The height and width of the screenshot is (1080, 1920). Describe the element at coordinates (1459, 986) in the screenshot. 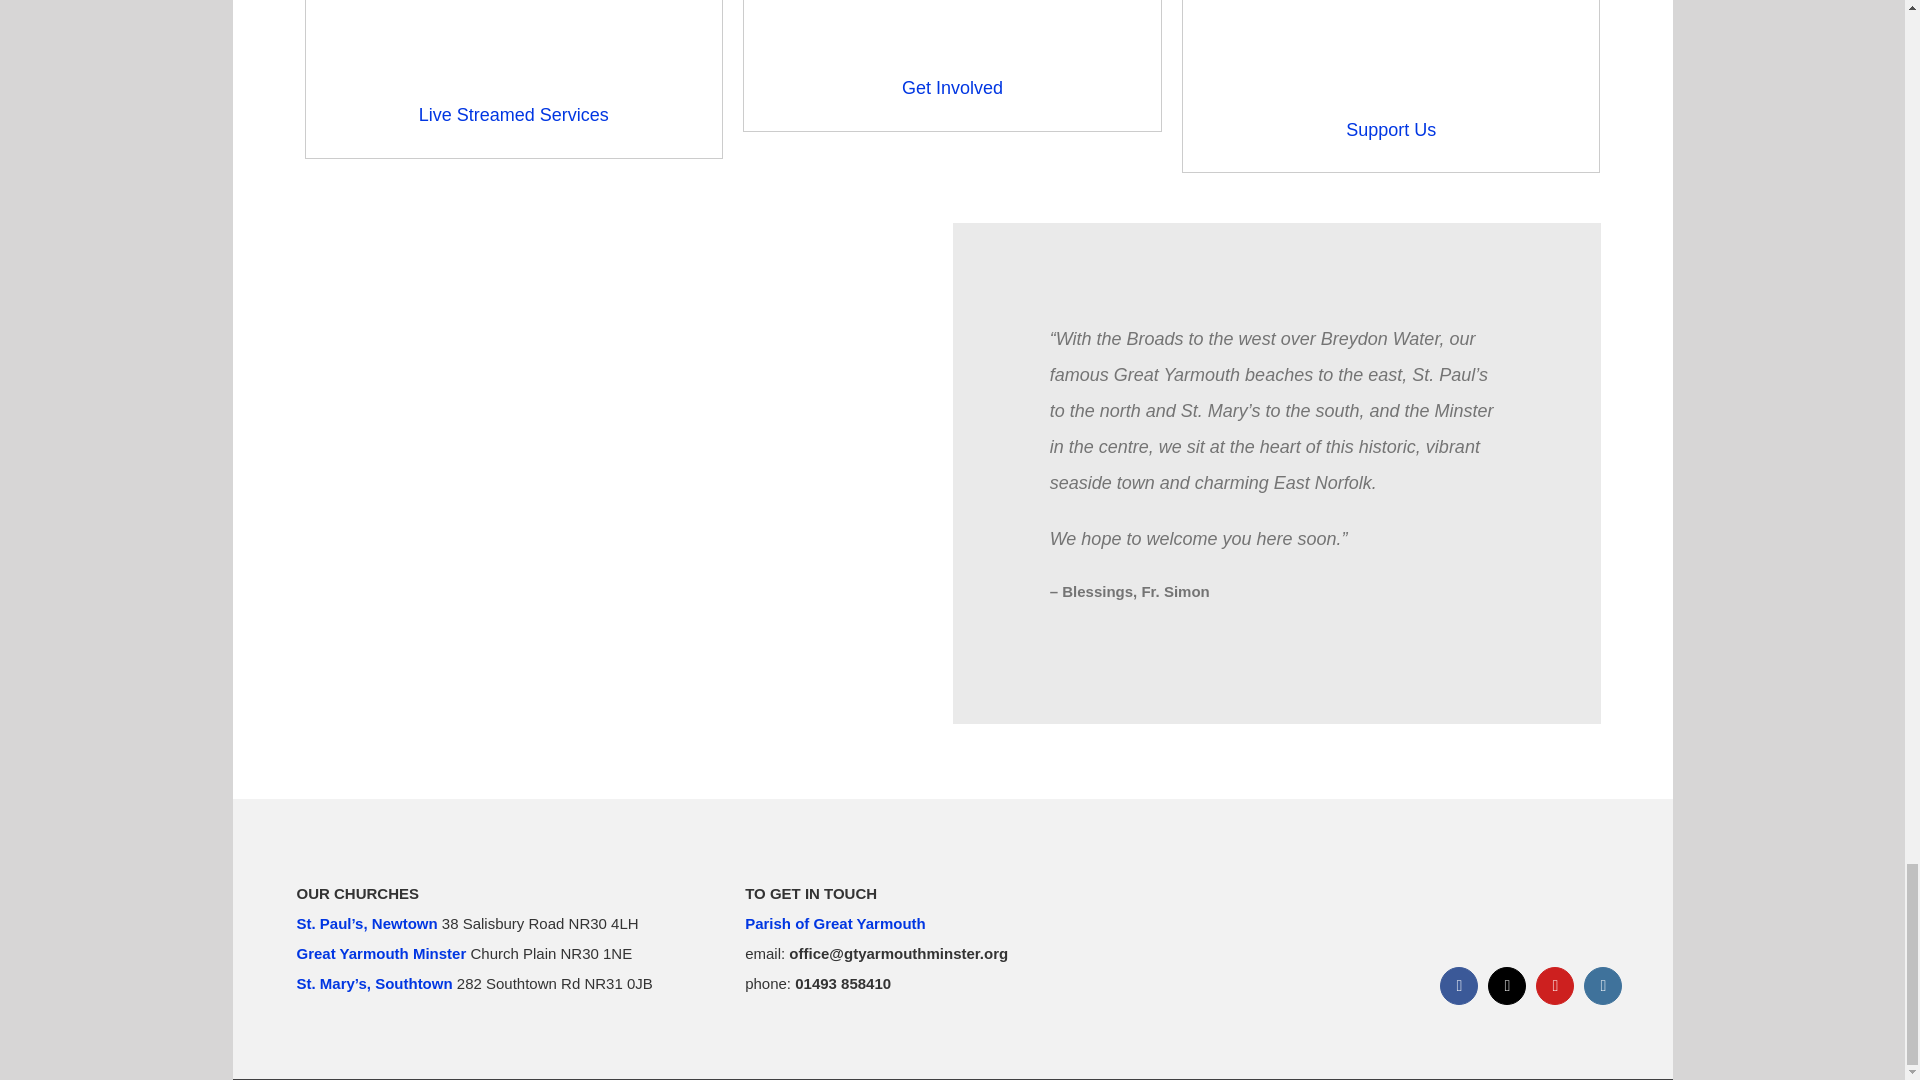

I see `Facebook` at that location.